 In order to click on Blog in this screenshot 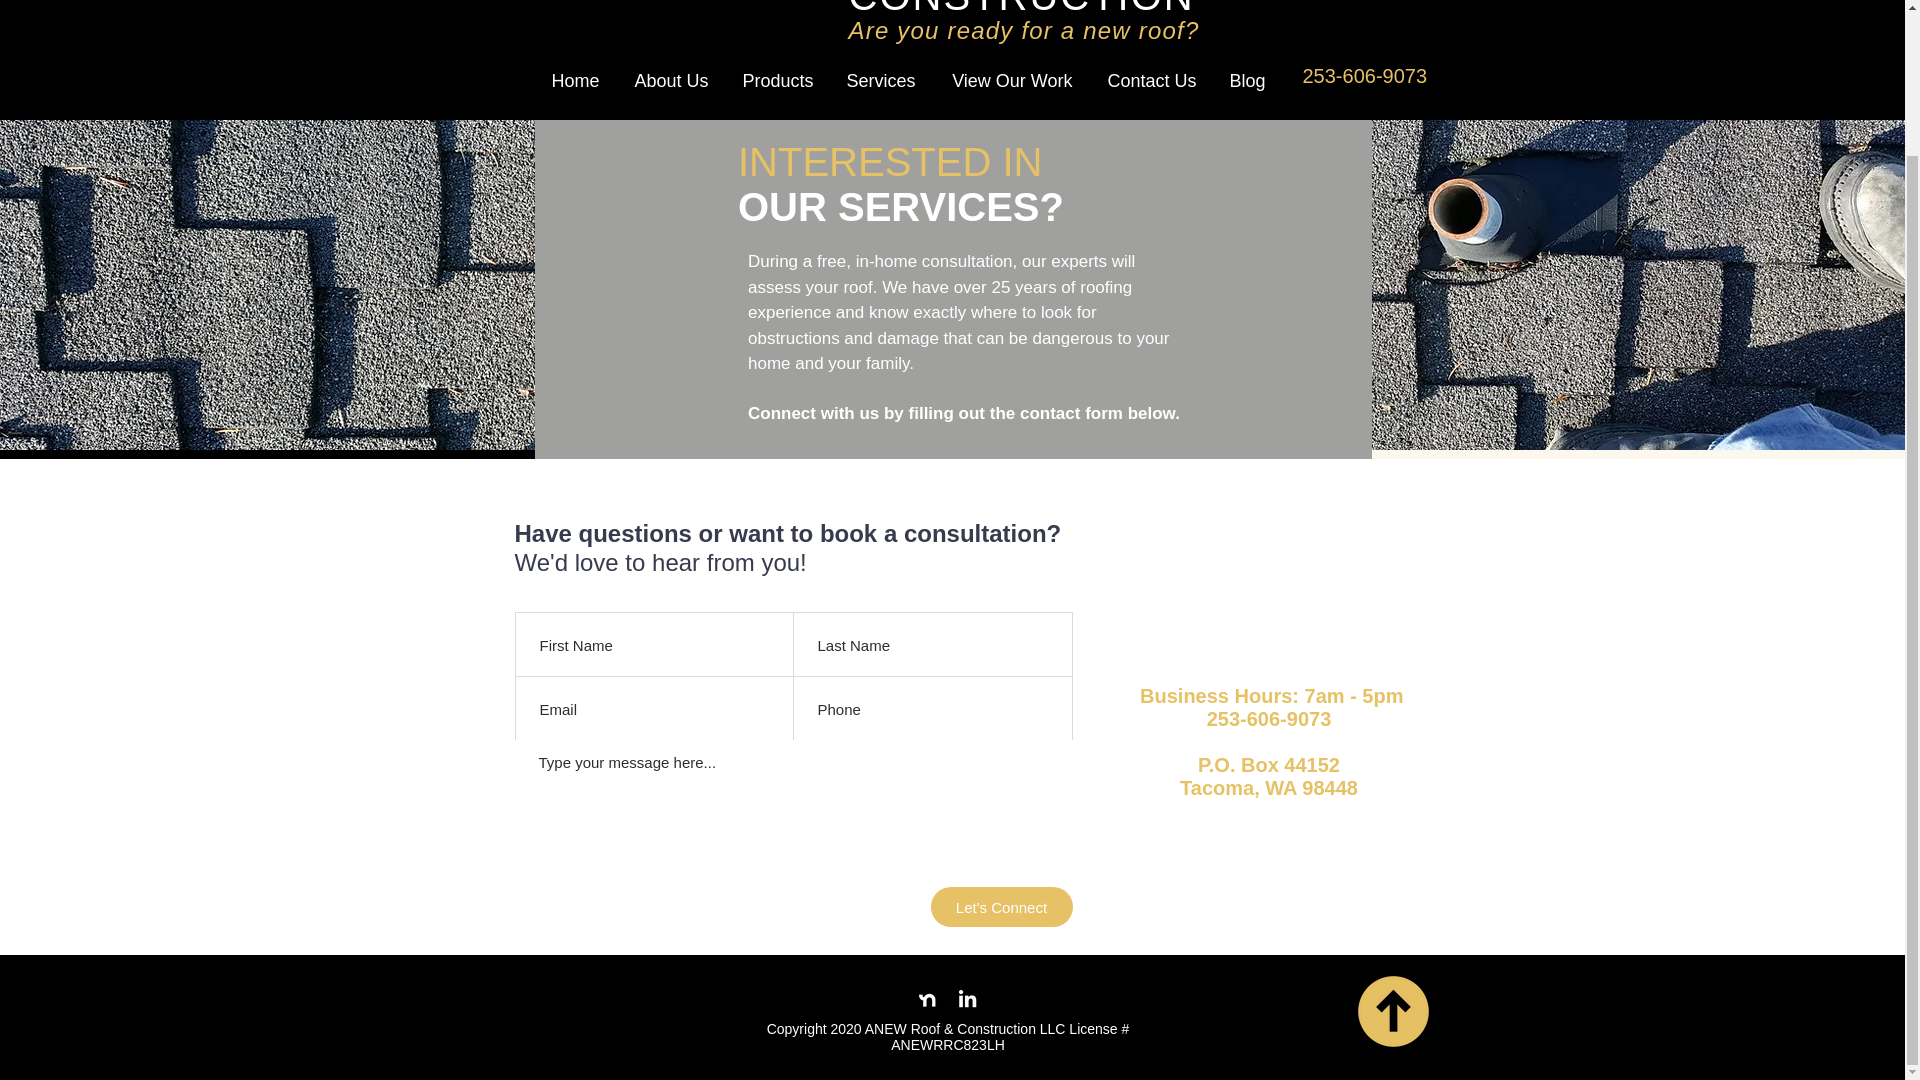, I will do `click(1246, 81)`.